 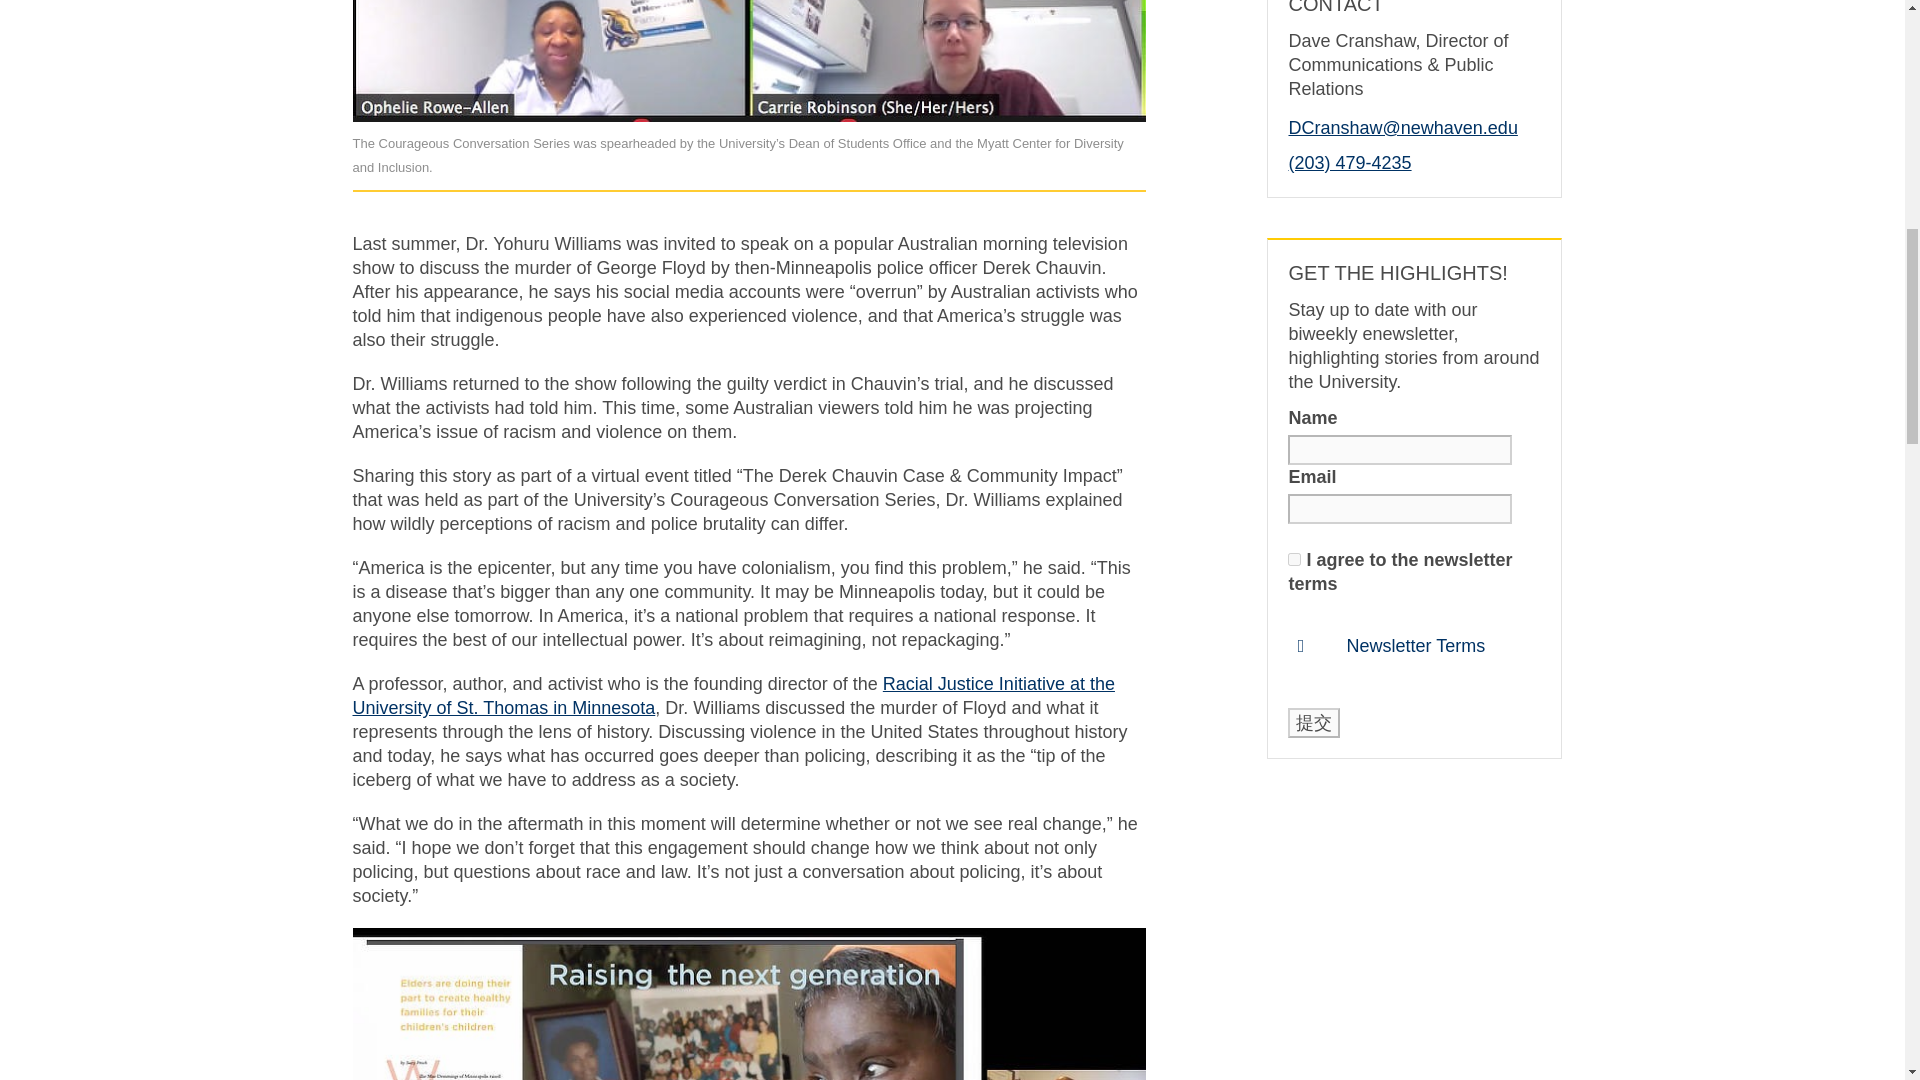 What do you see at coordinates (1294, 558) in the screenshot?
I see `on` at bounding box center [1294, 558].